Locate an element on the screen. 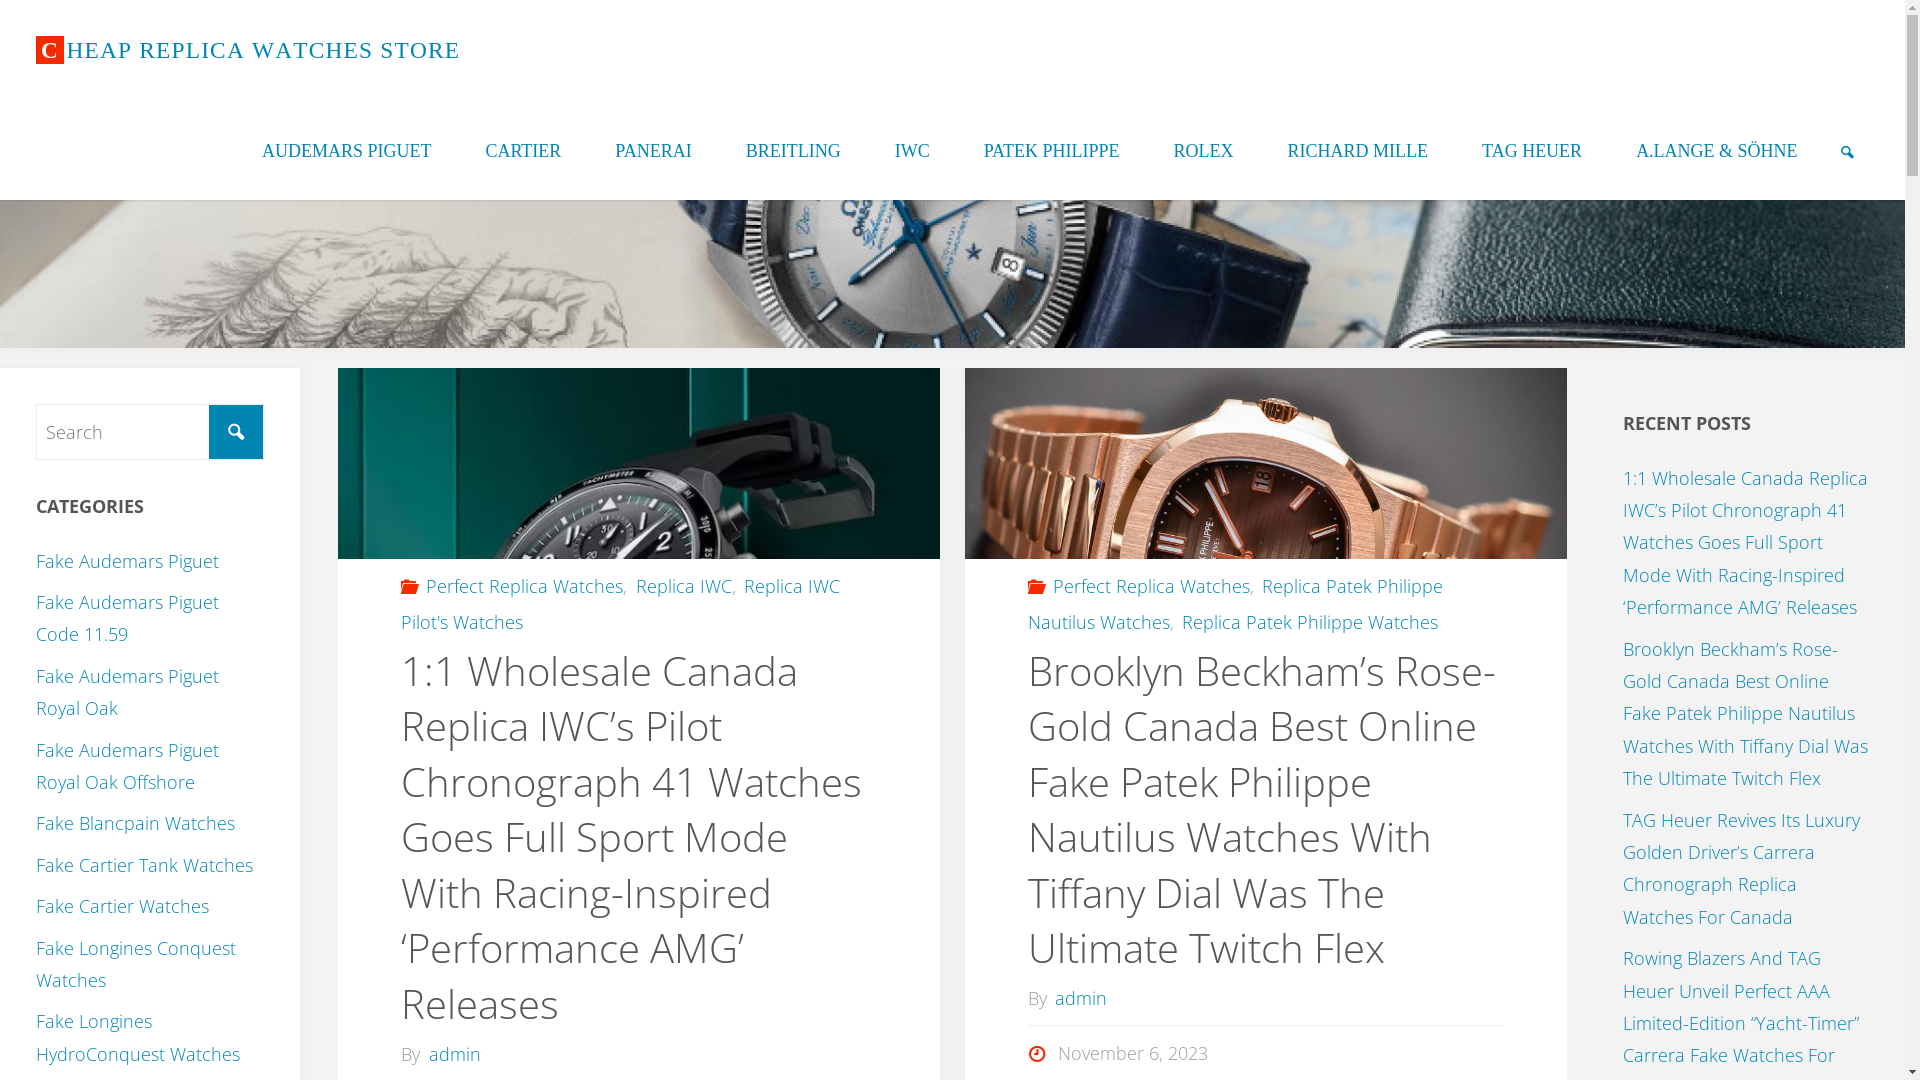  Fake Cartier Watches is located at coordinates (122, 906).